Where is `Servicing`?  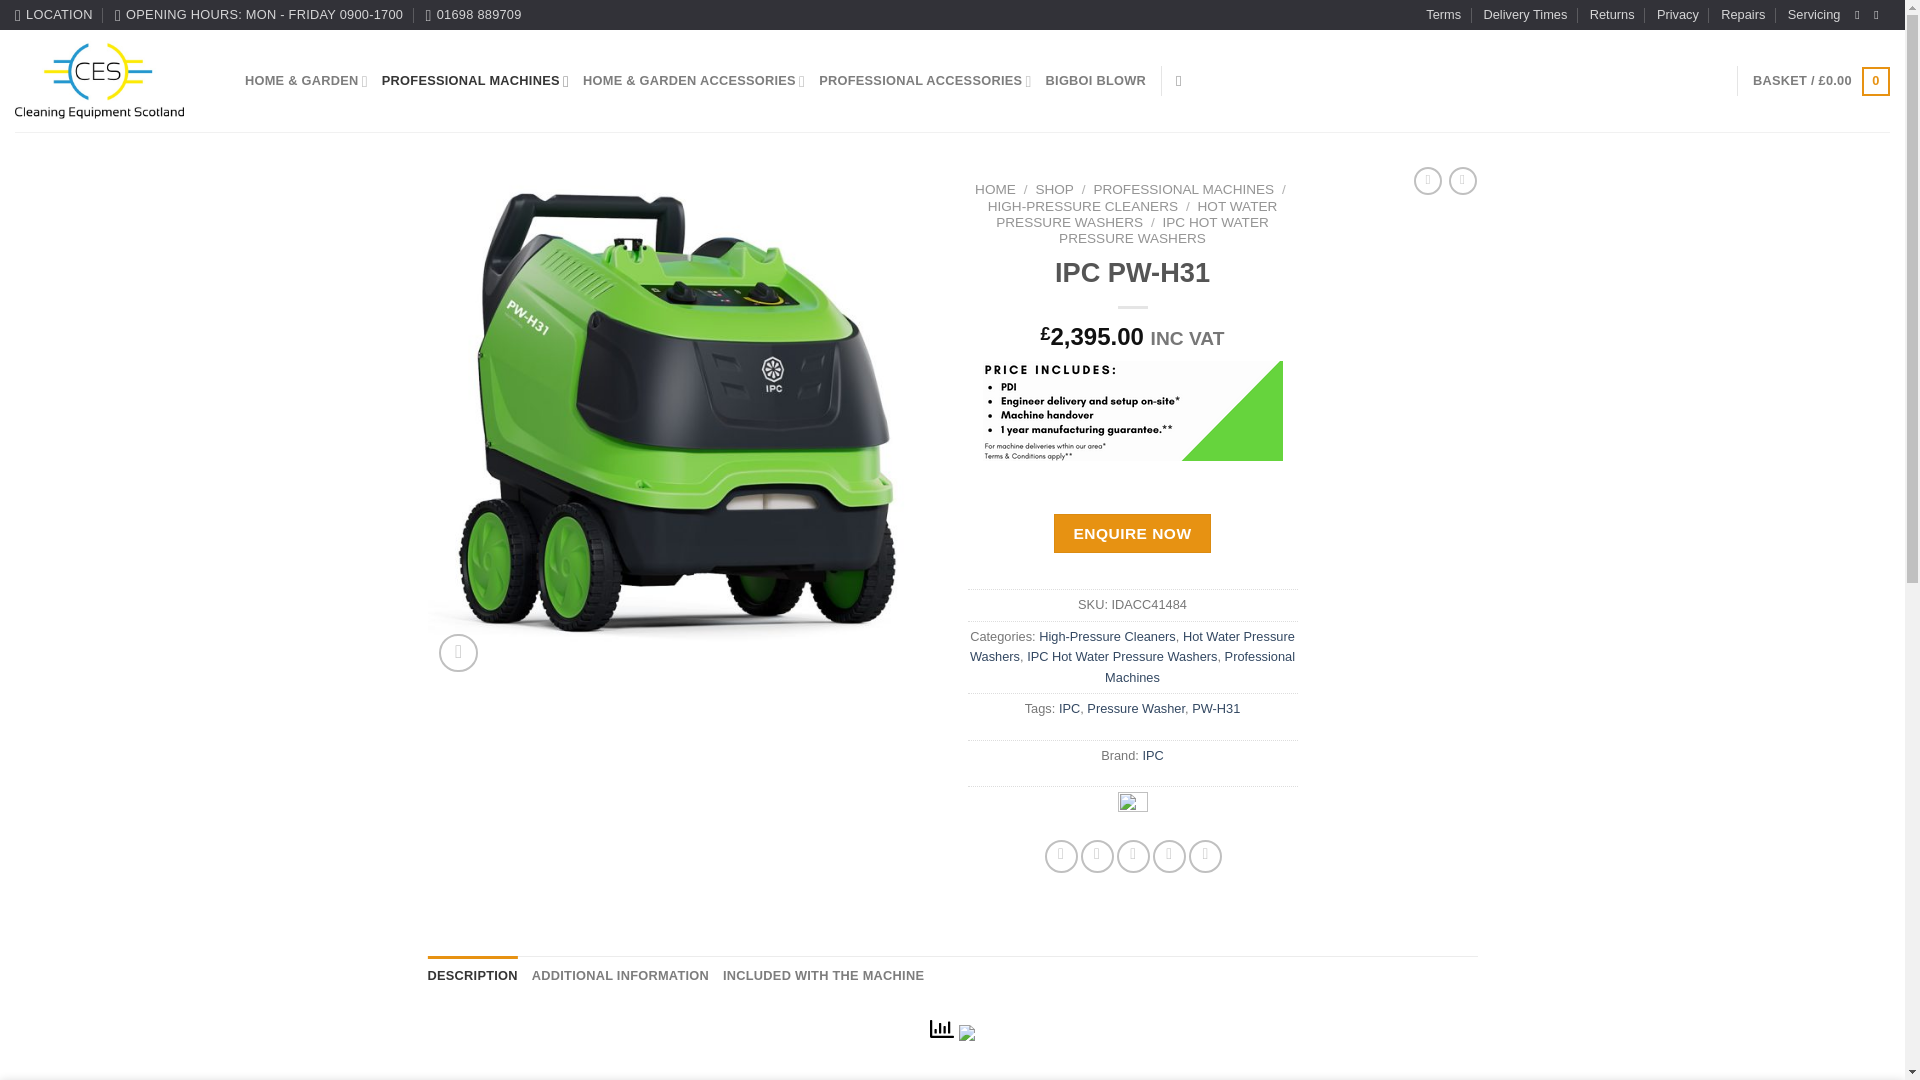
Servicing is located at coordinates (1814, 15).